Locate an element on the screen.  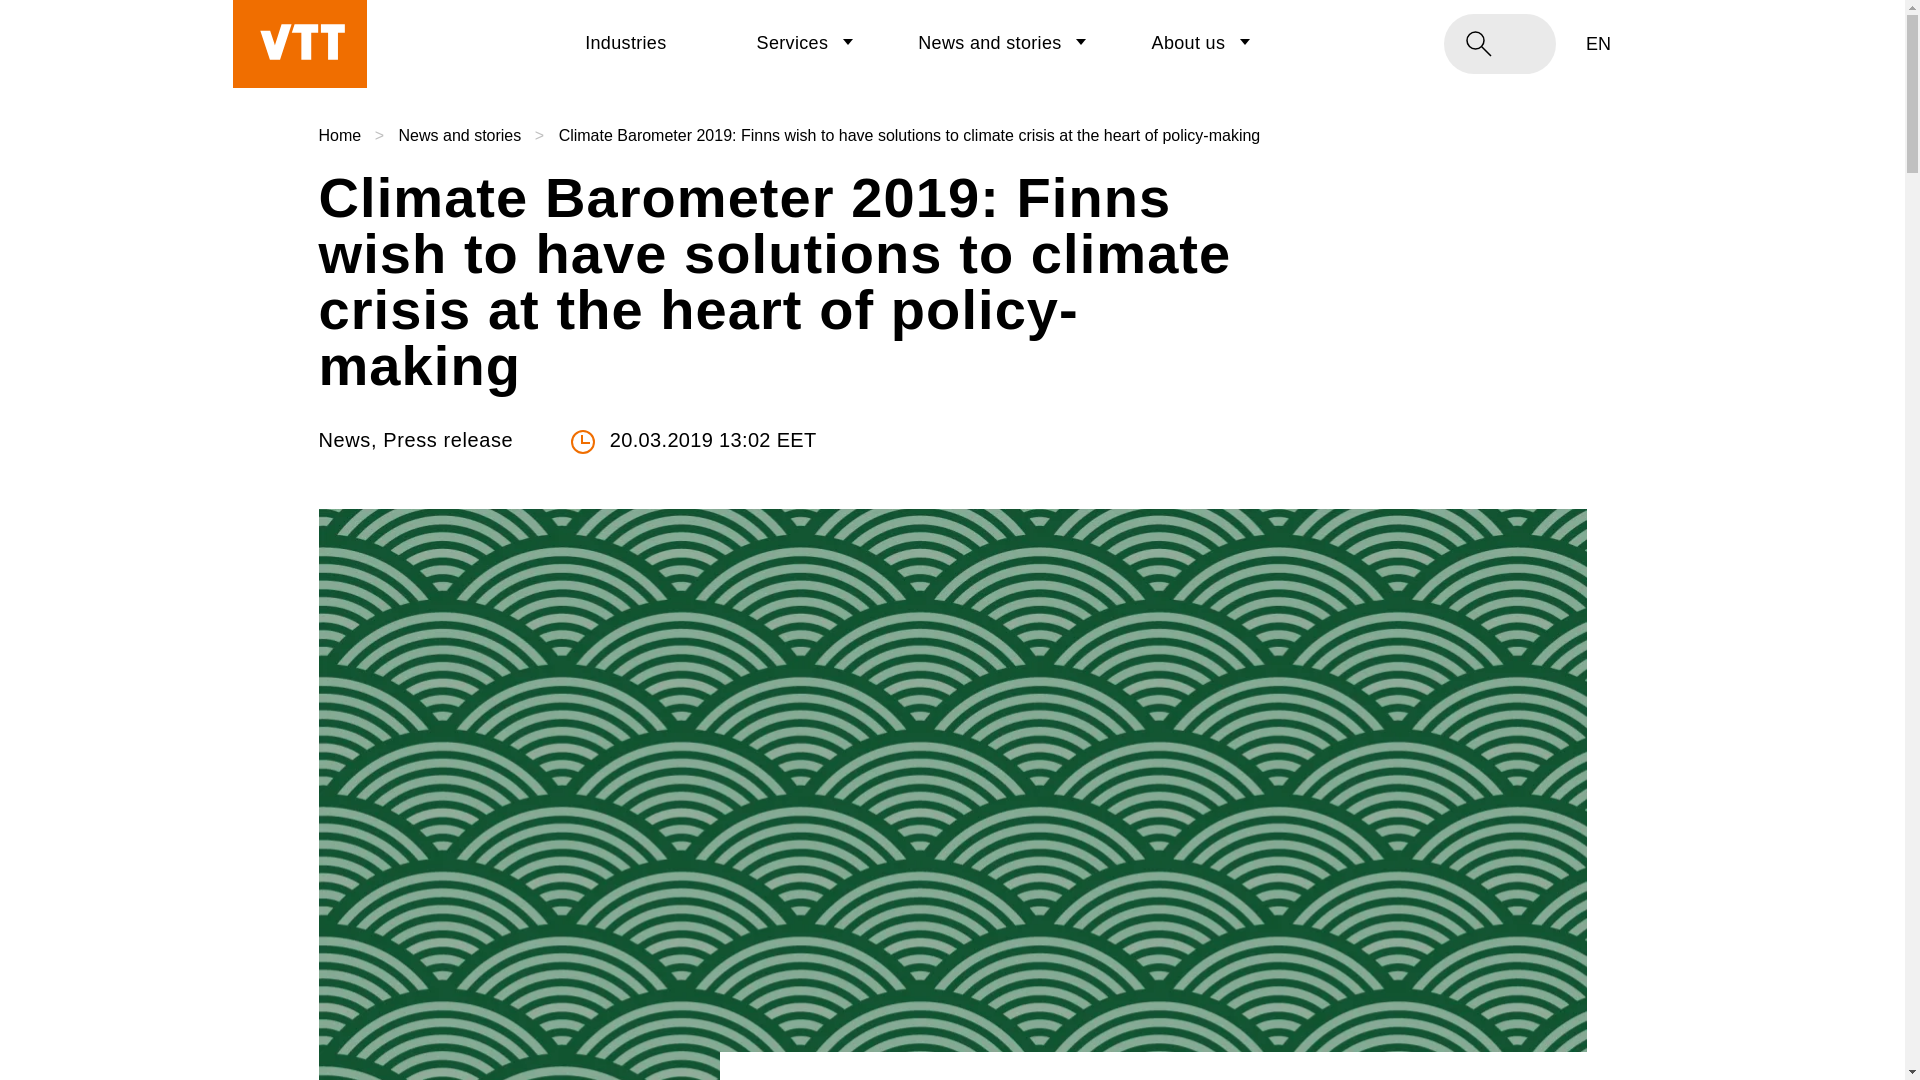
Wednesday, March 20, 2019 - 13:02 is located at coordinates (989, 44).